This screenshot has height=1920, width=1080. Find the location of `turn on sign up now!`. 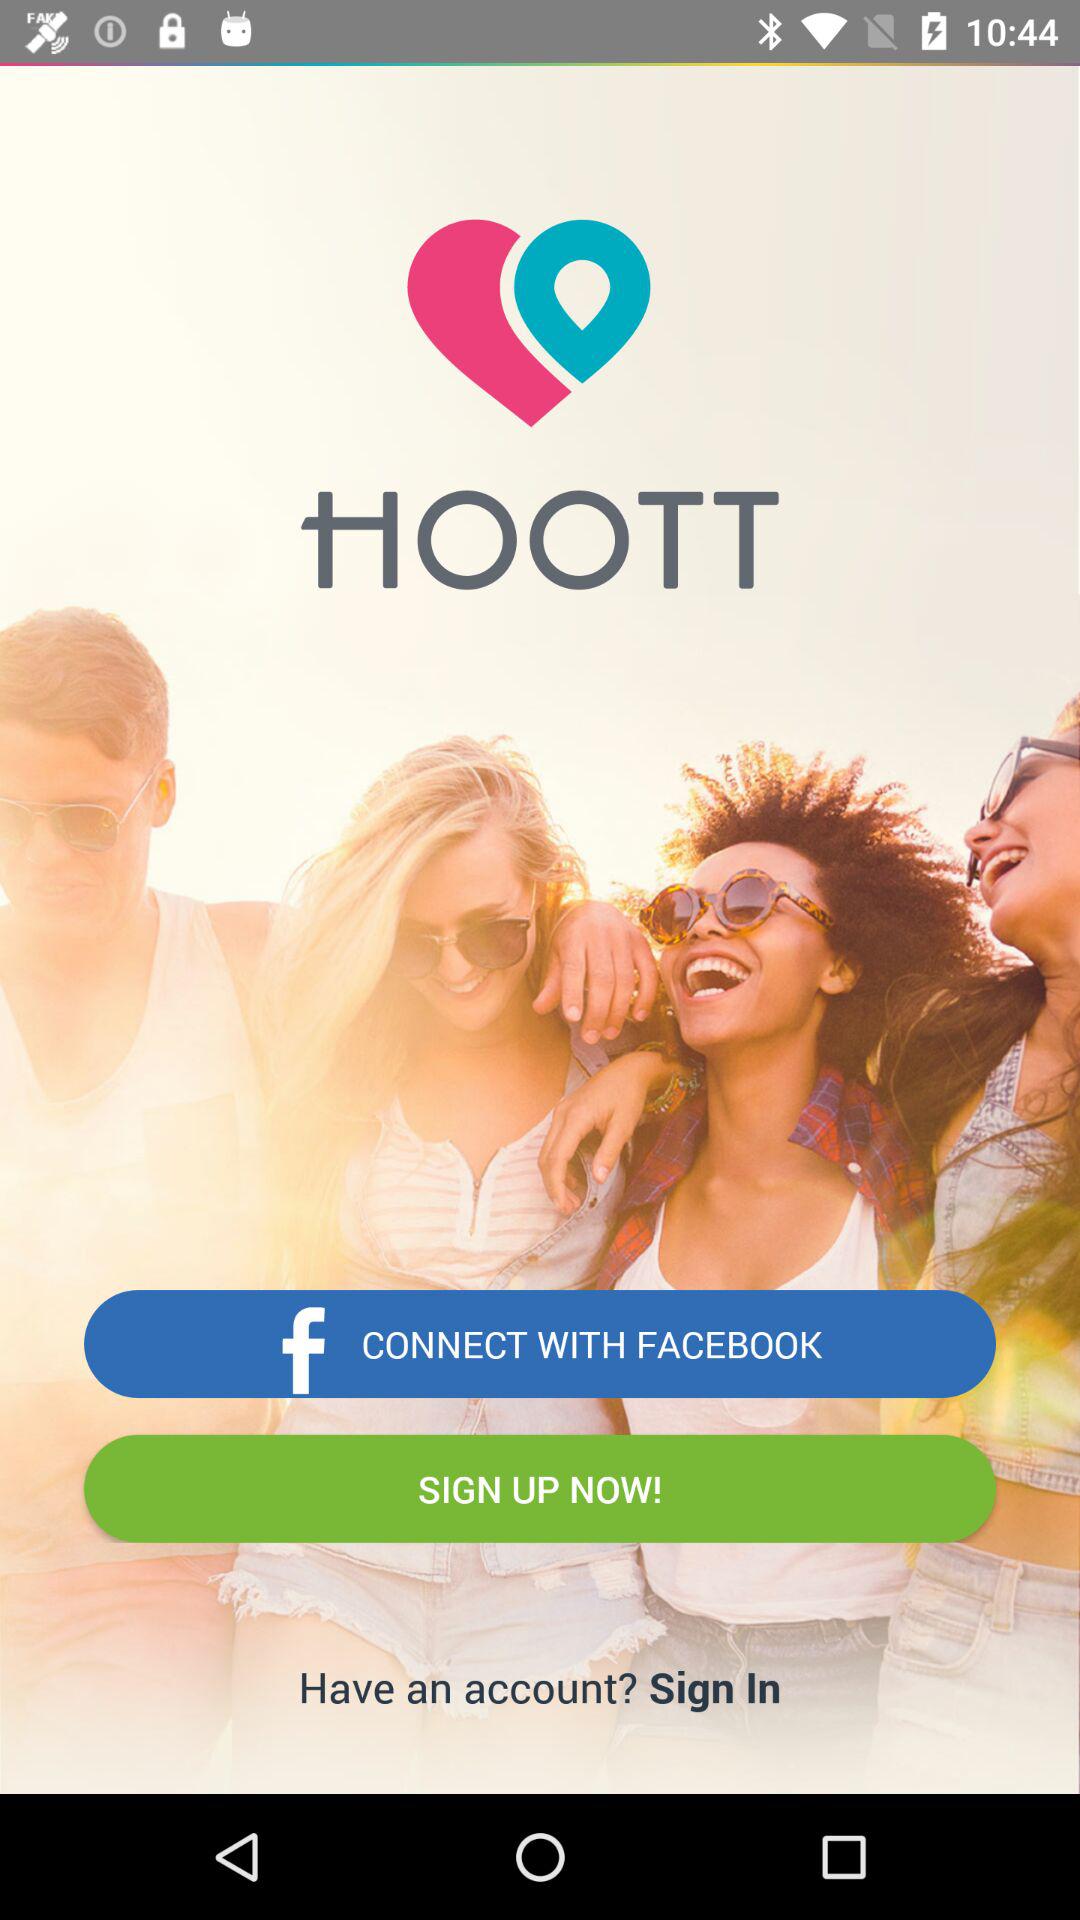

turn on sign up now! is located at coordinates (540, 1488).